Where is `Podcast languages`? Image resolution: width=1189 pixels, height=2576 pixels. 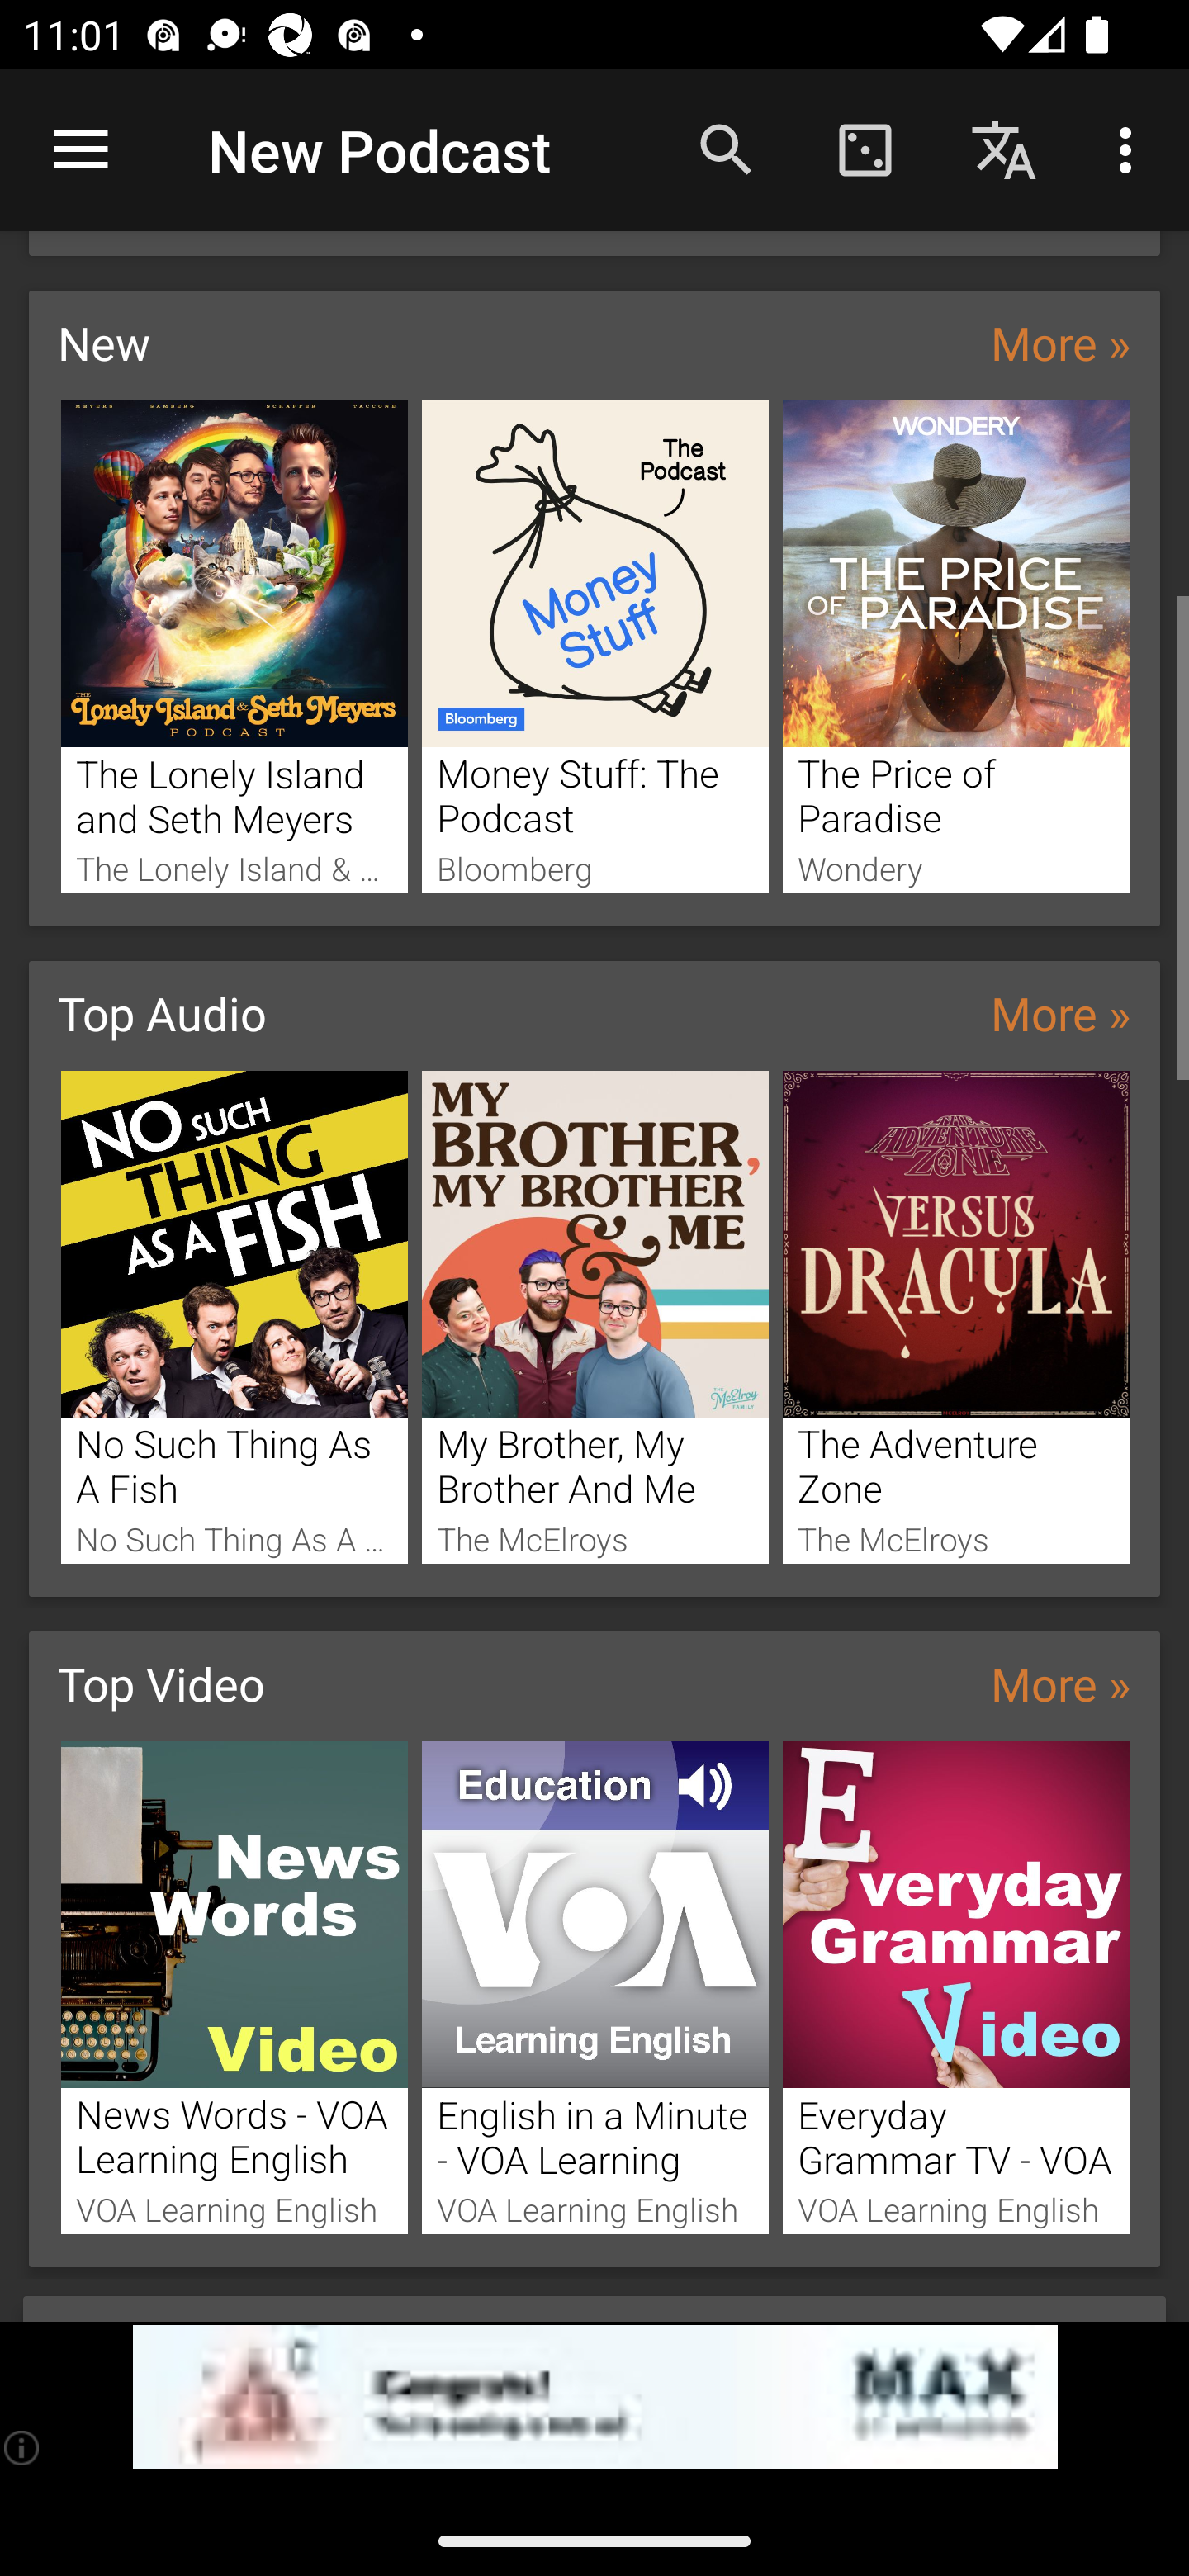
Podcast languages is located at coordinates (1004, 149).